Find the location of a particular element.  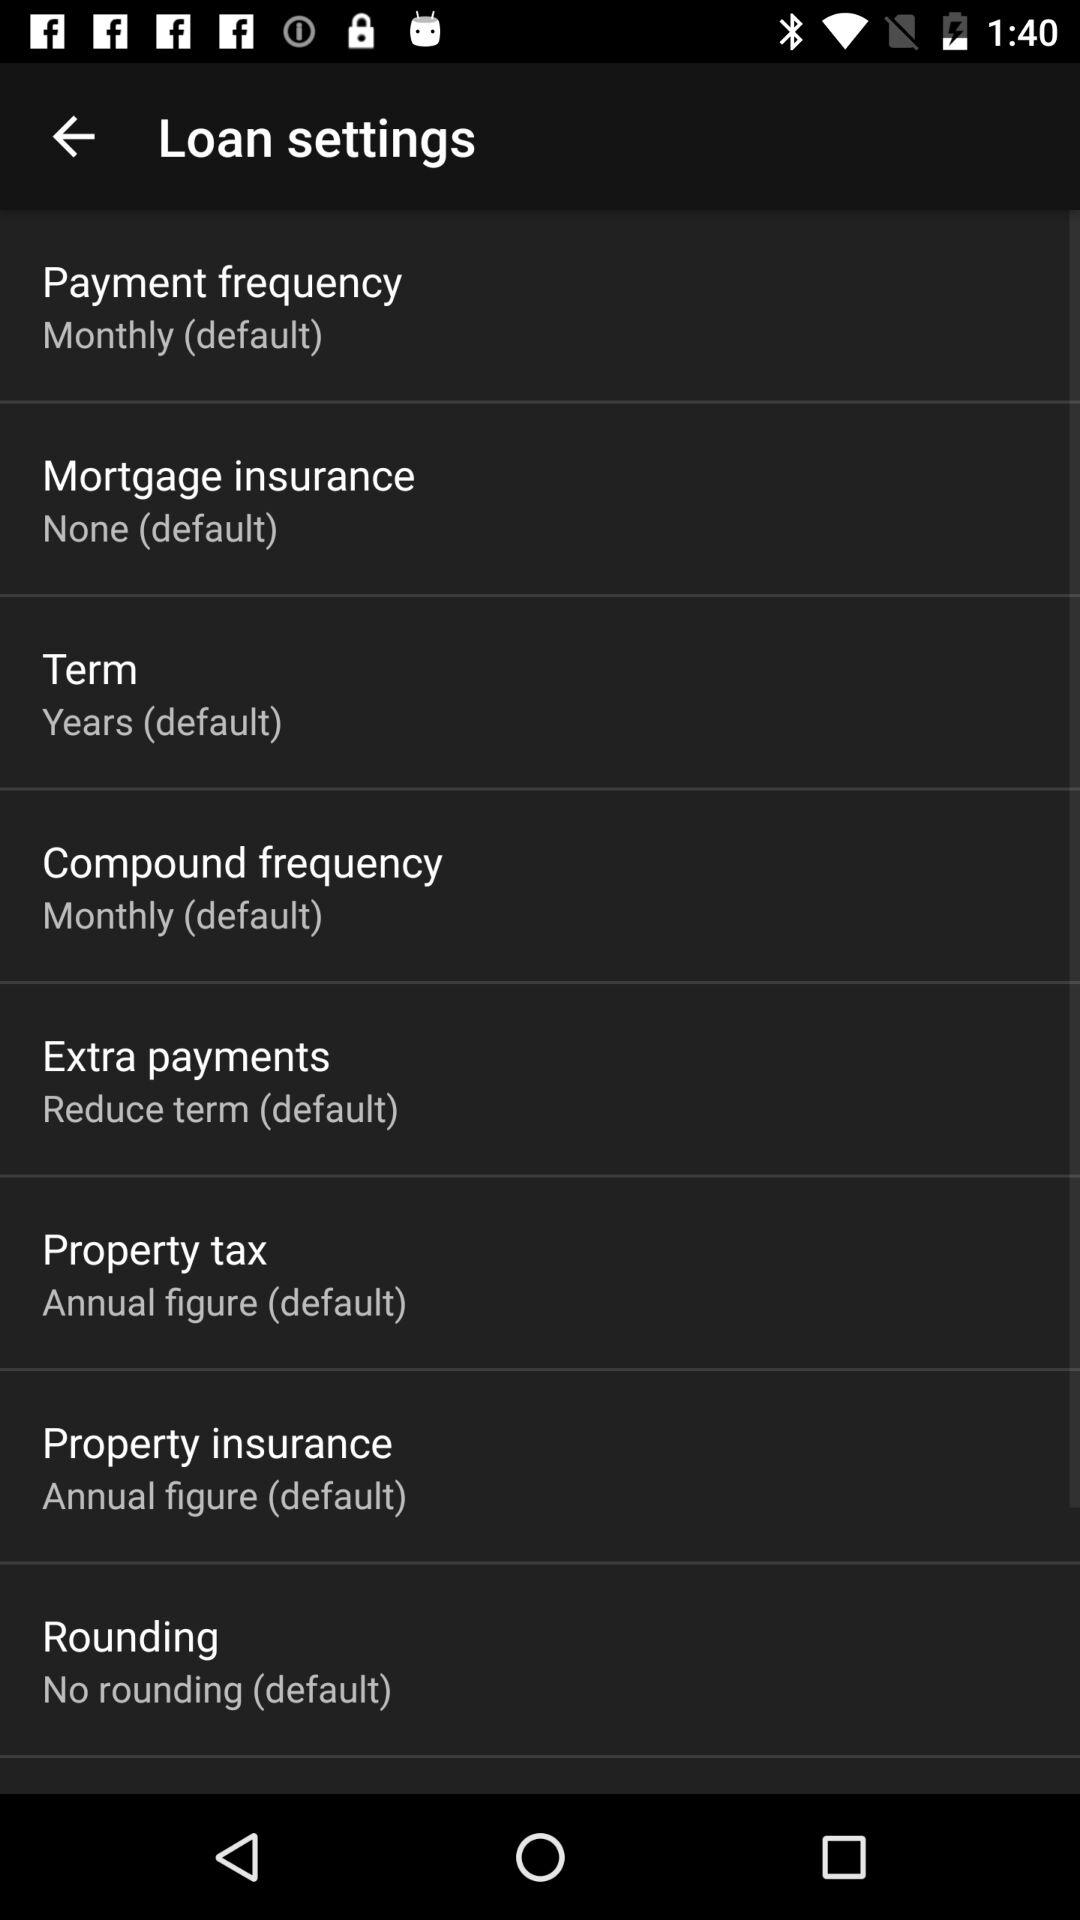

jump to the years (default) is located at coordinates (162, 720).